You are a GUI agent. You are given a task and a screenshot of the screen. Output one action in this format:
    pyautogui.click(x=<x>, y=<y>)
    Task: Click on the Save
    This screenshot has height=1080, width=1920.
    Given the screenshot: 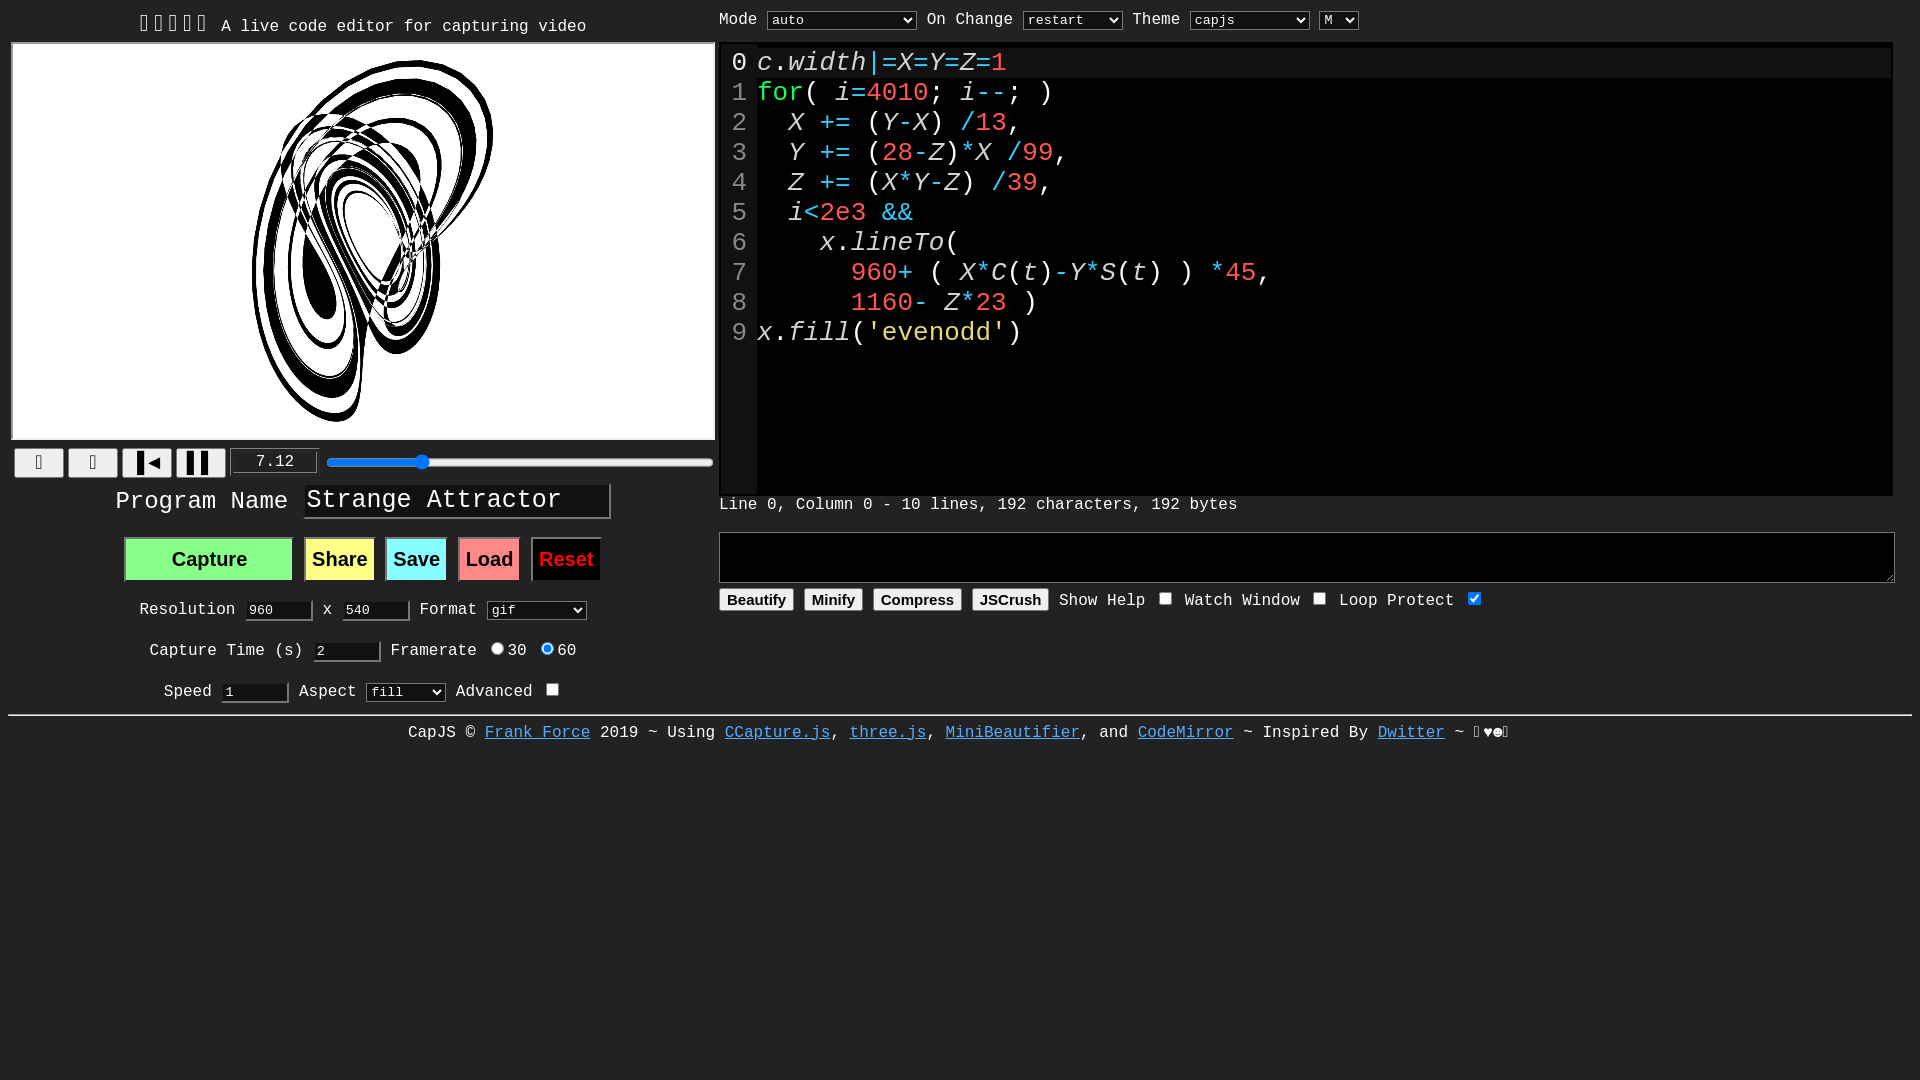 What is the action you would take?
    pyautogui.click(x=416, y=560)
    